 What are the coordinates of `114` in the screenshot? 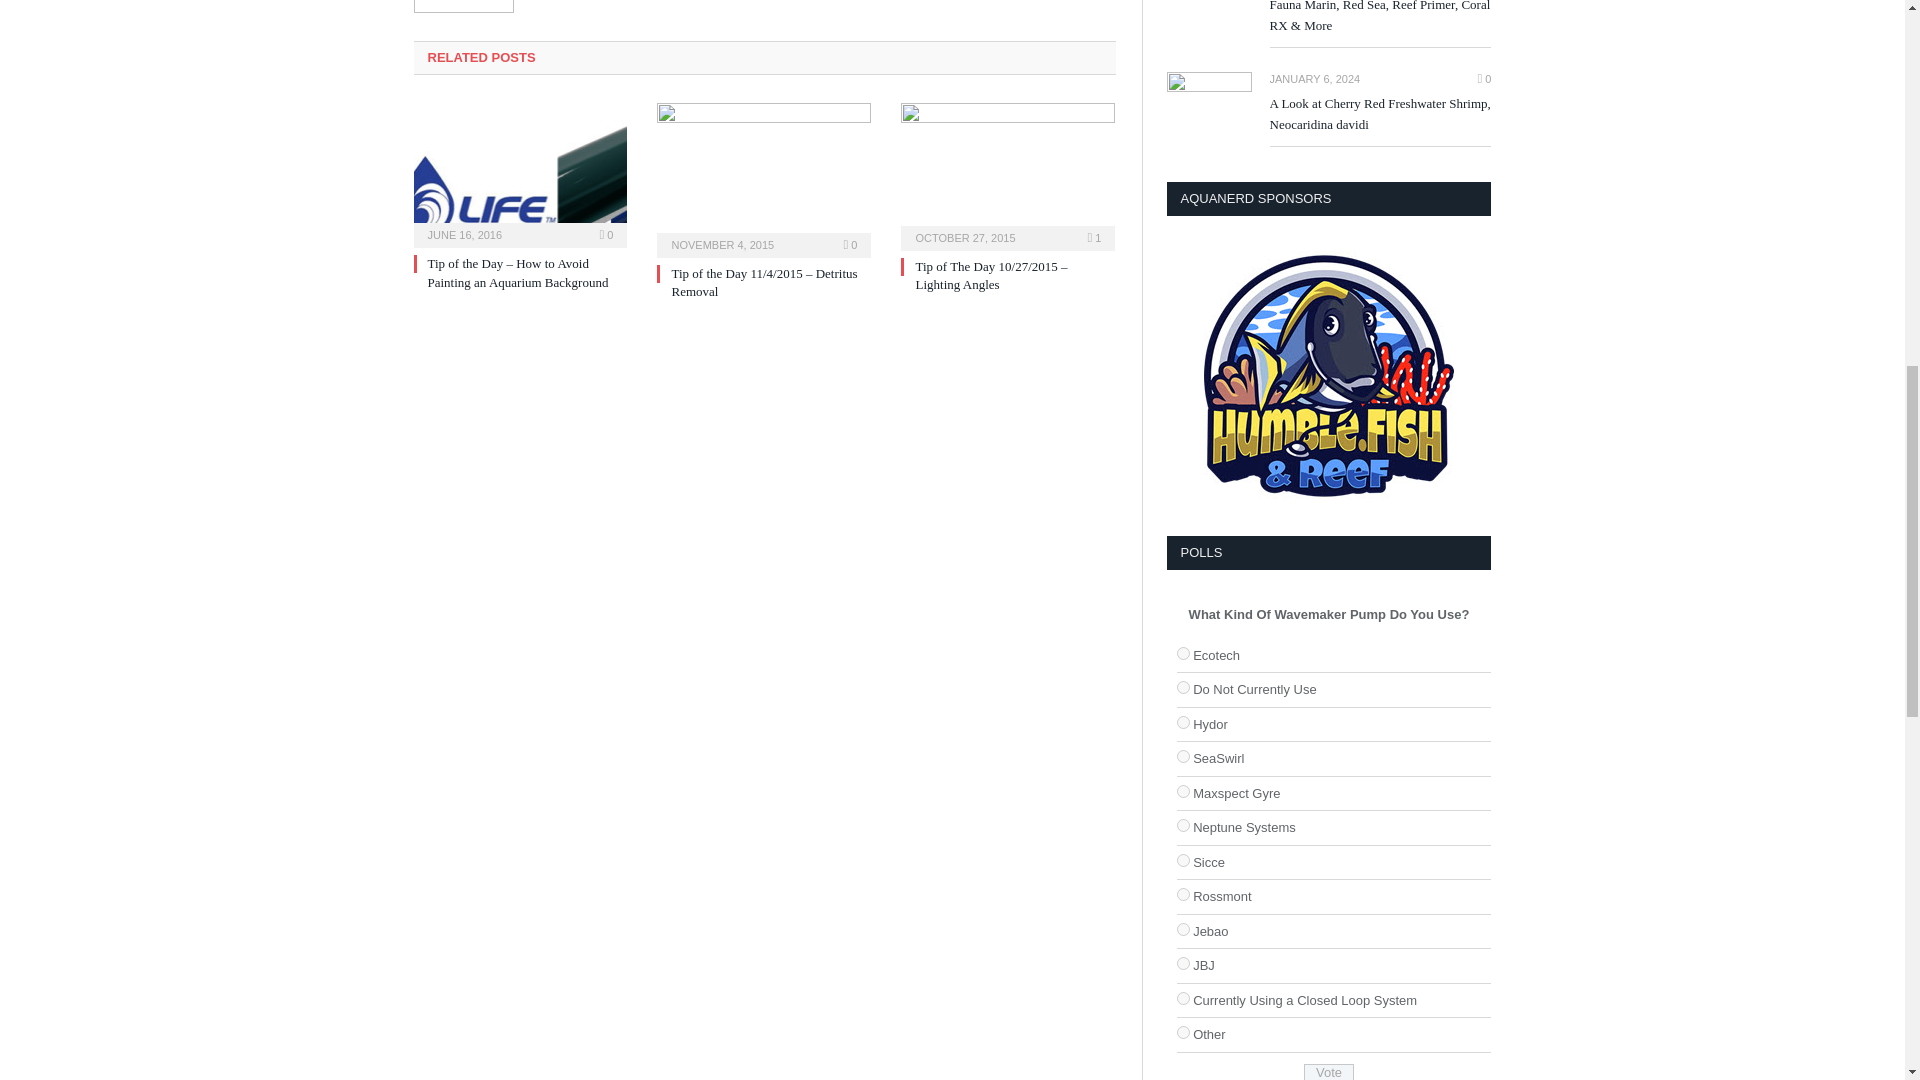 It's located at (1182, 998).